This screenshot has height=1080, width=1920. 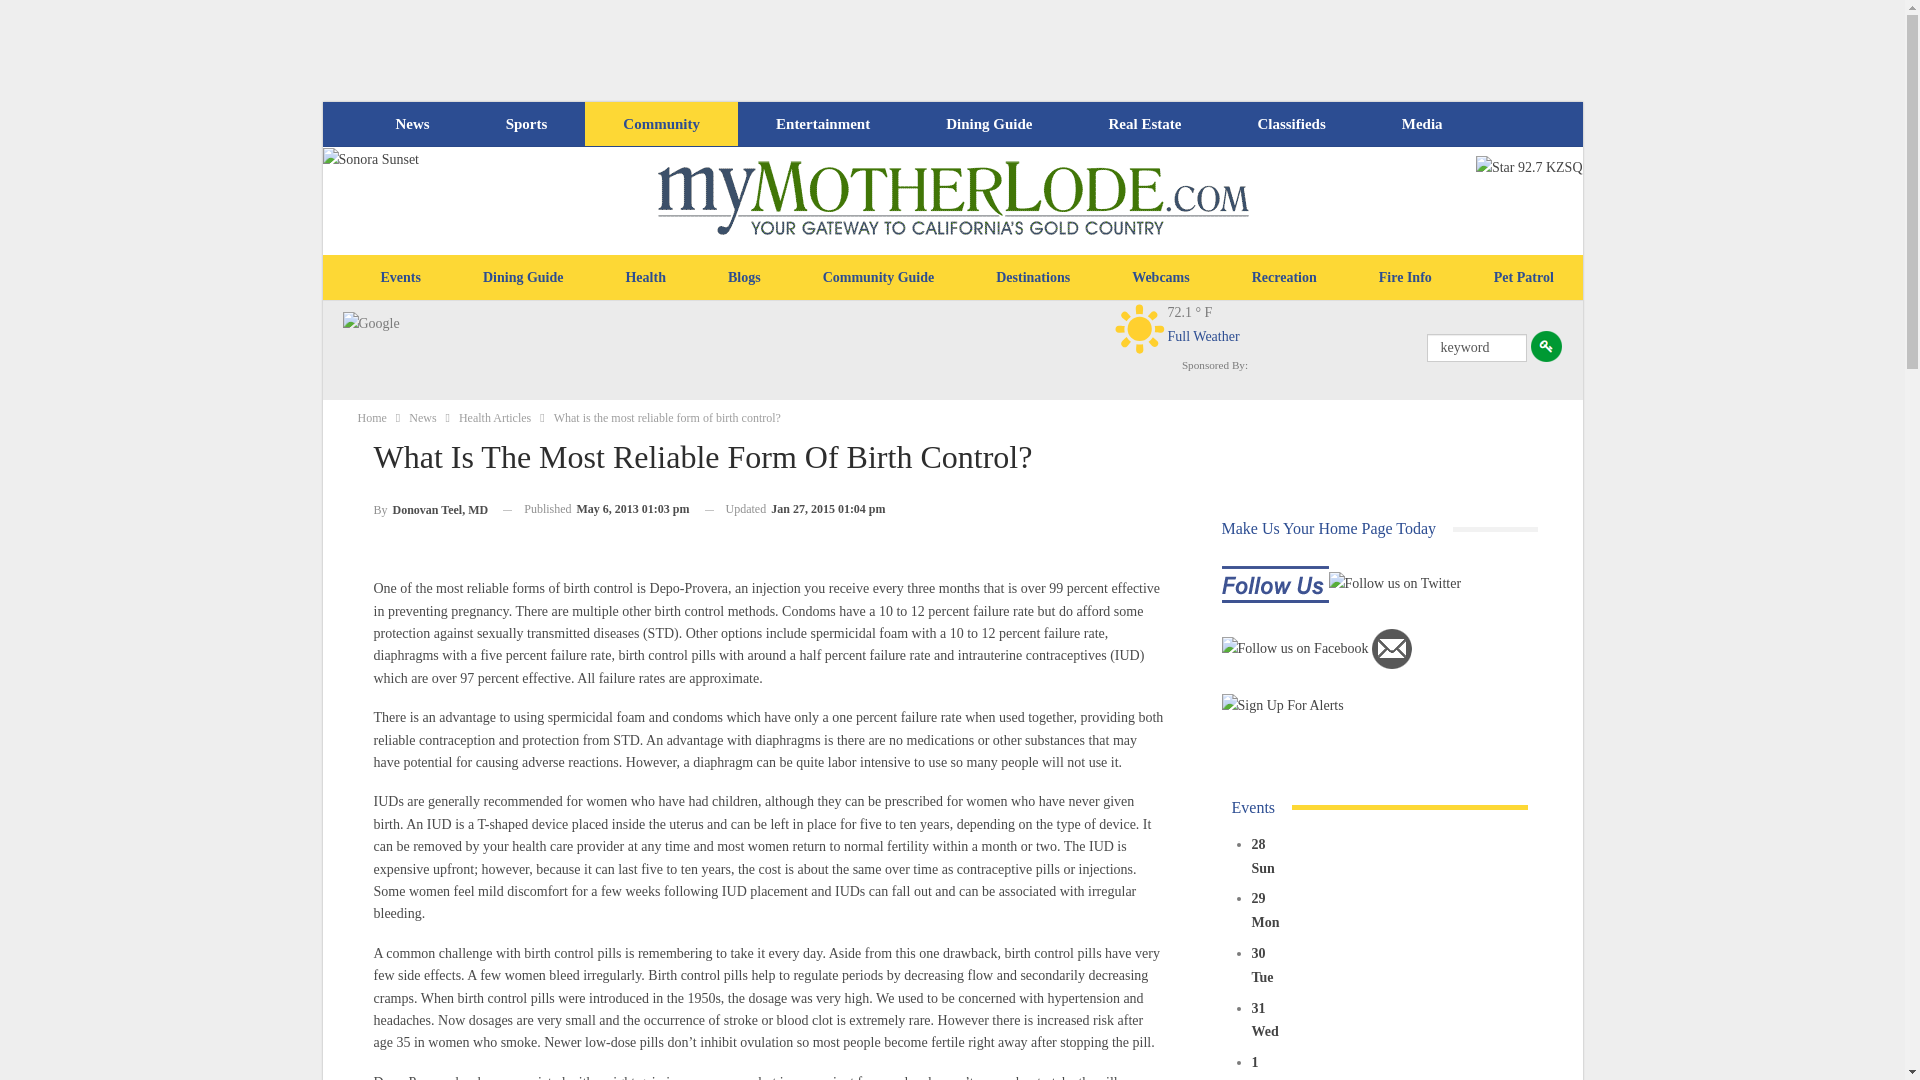 What do you see at coordinates (1032, 278) in the screenshot?
I see `Destinations` at bounding box center [1032, 278].